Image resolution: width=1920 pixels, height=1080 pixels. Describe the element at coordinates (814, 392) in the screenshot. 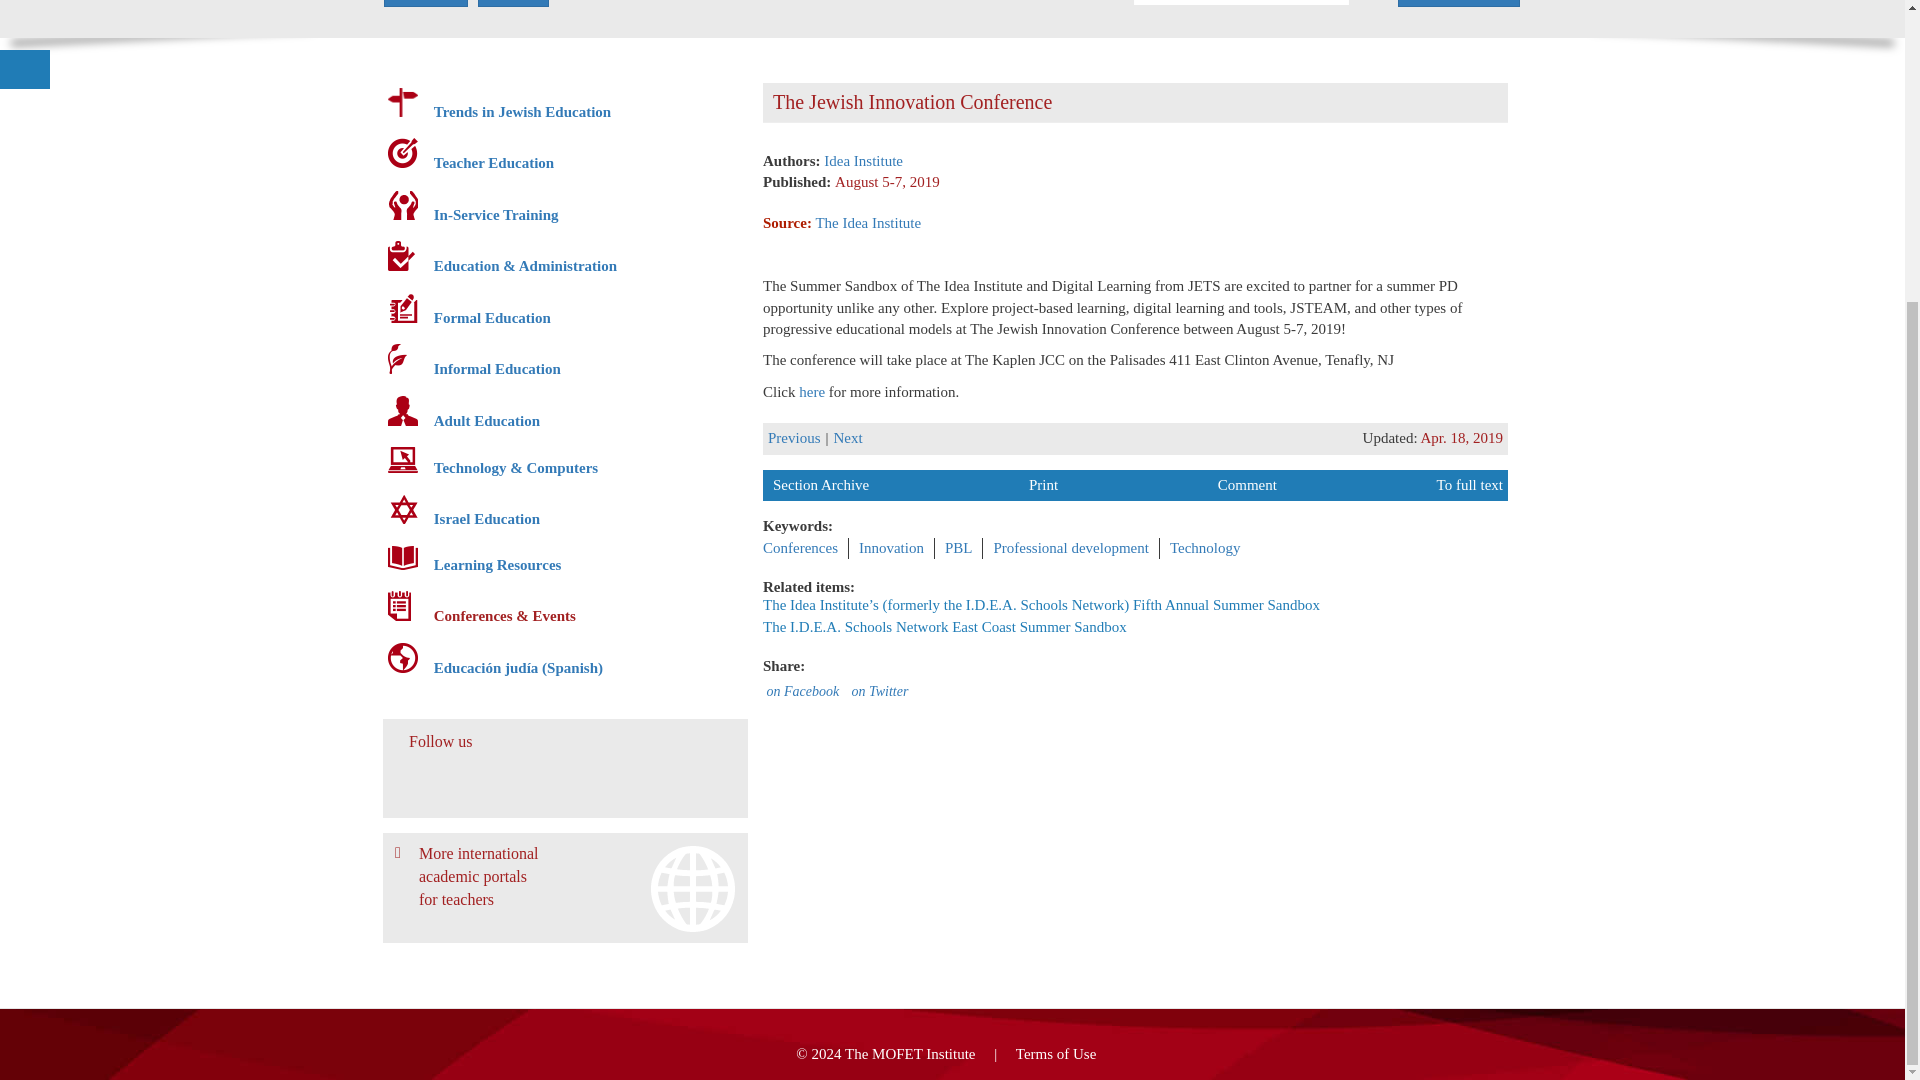

I see `here` at that location.